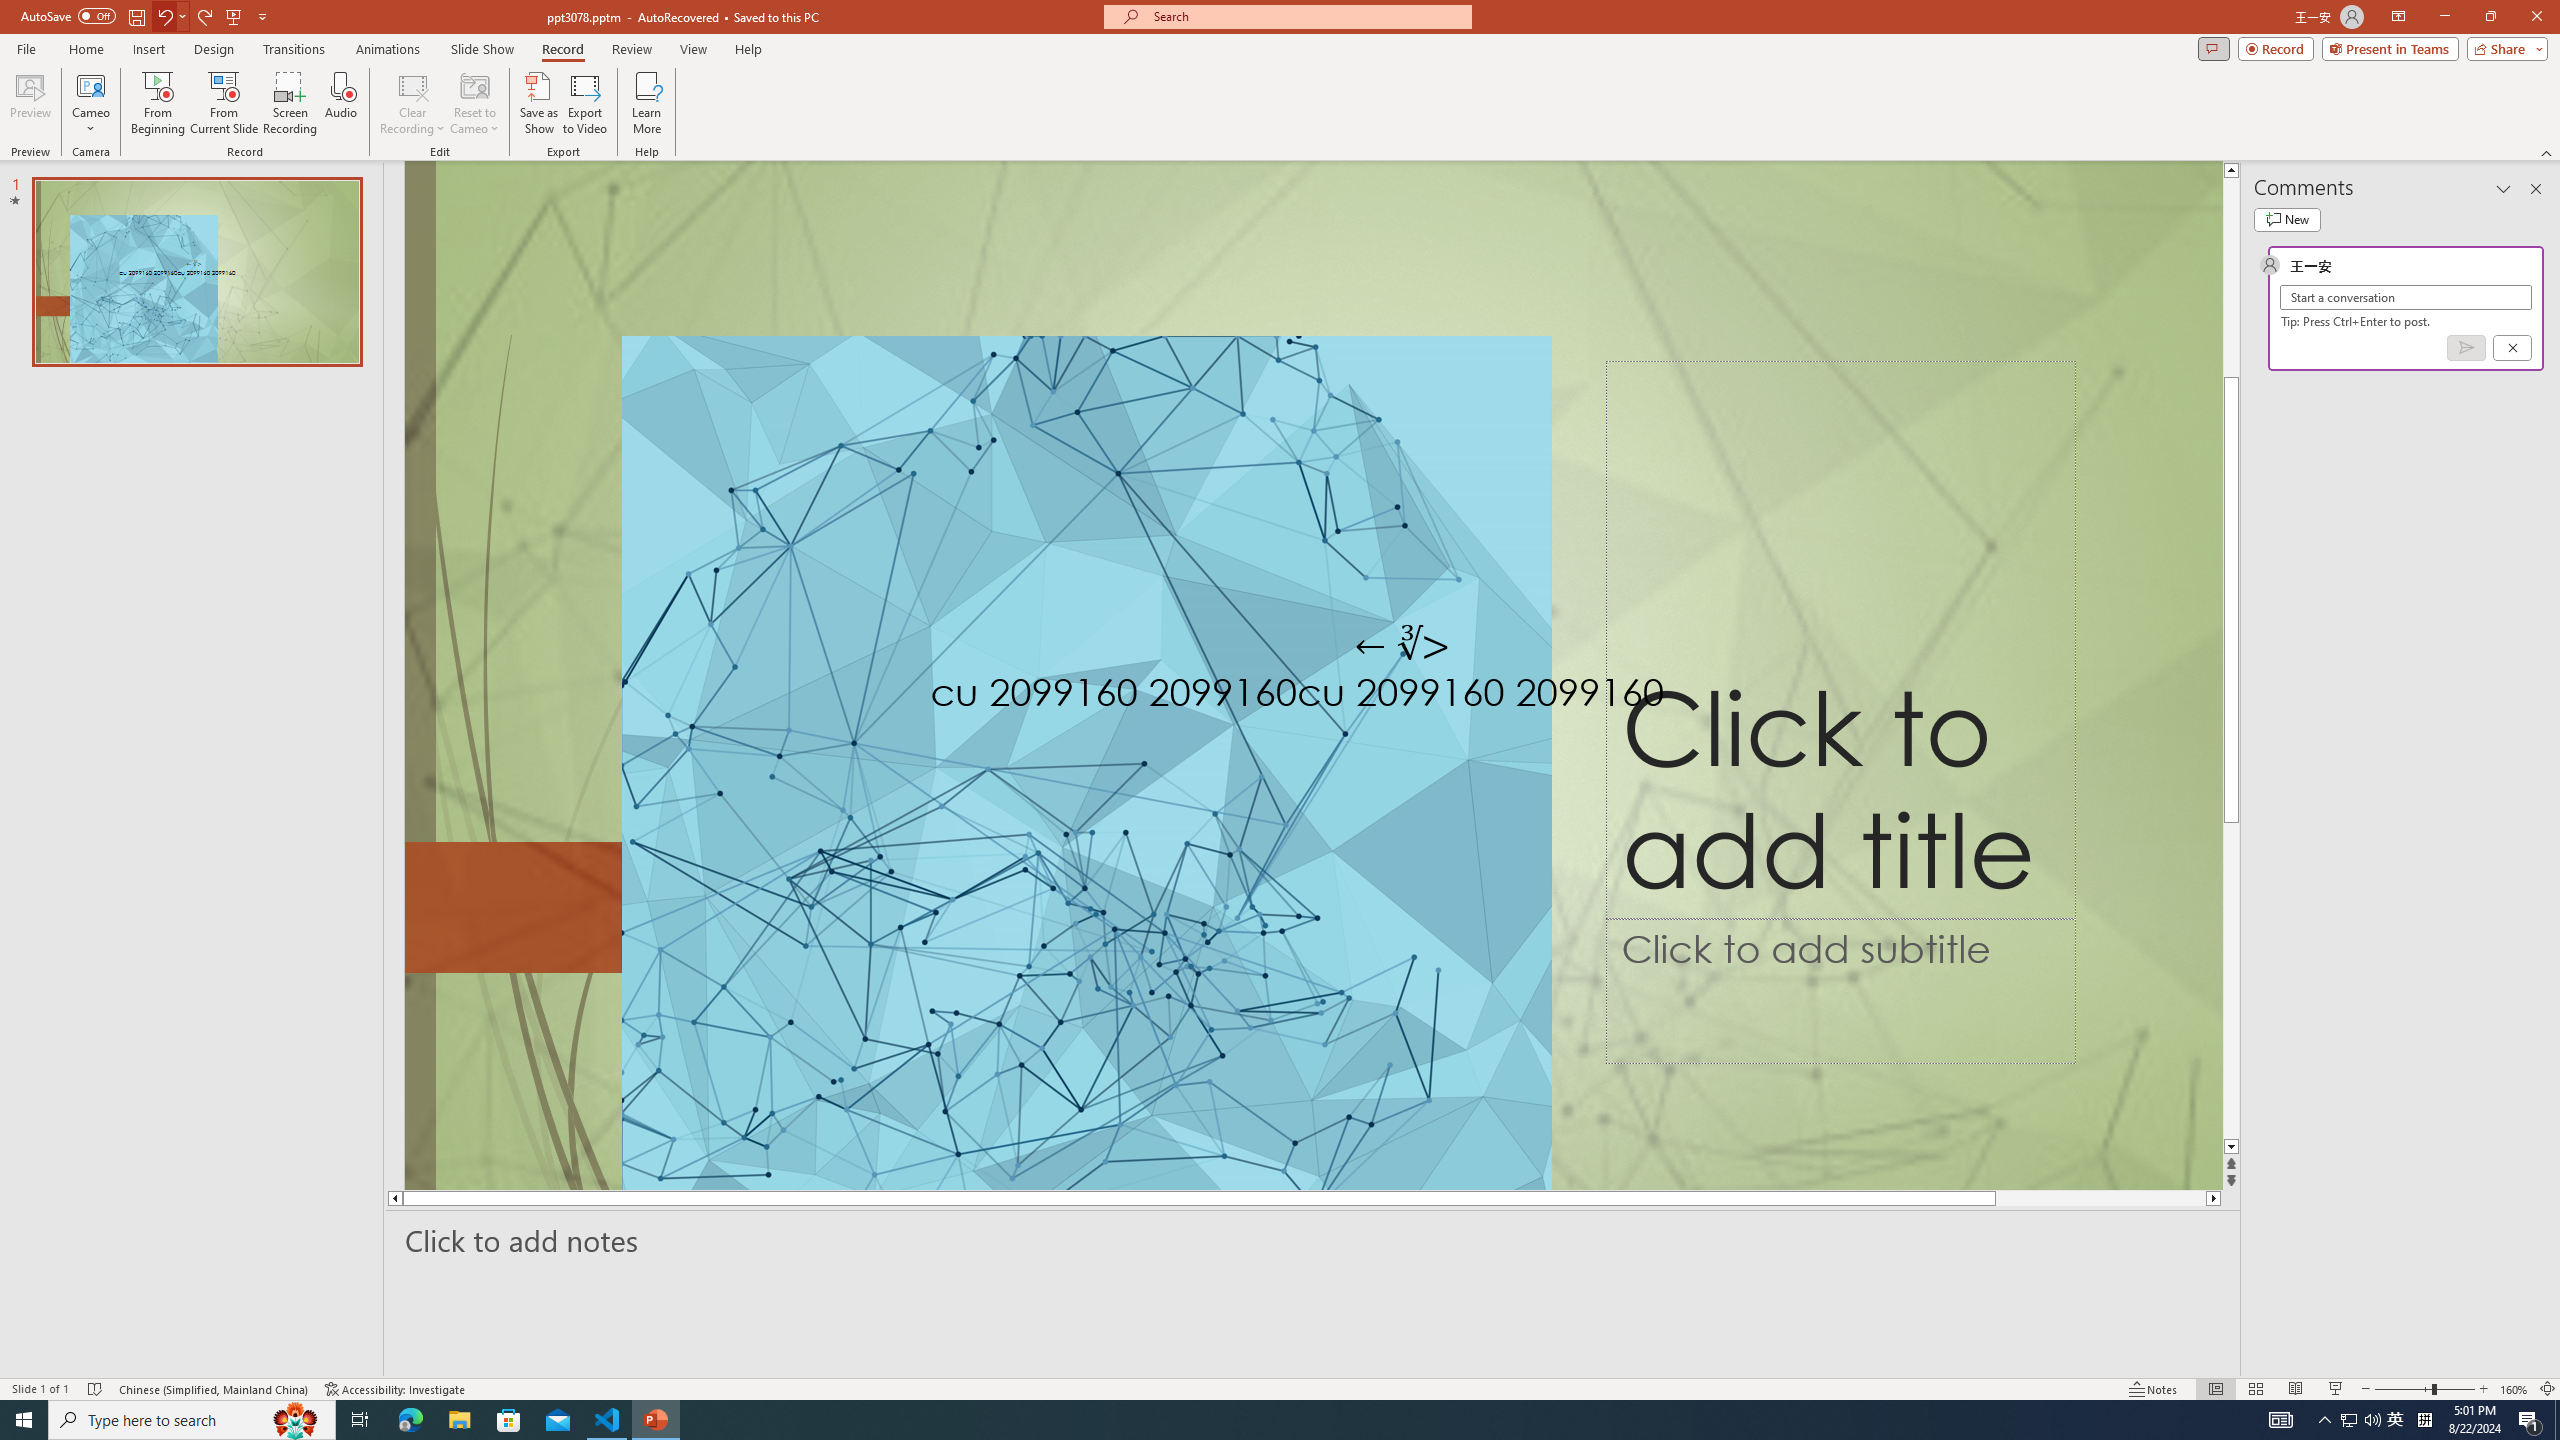 This screenshot has width=2560, height=1440. I want to click on Export to Video, so click(584, 103).